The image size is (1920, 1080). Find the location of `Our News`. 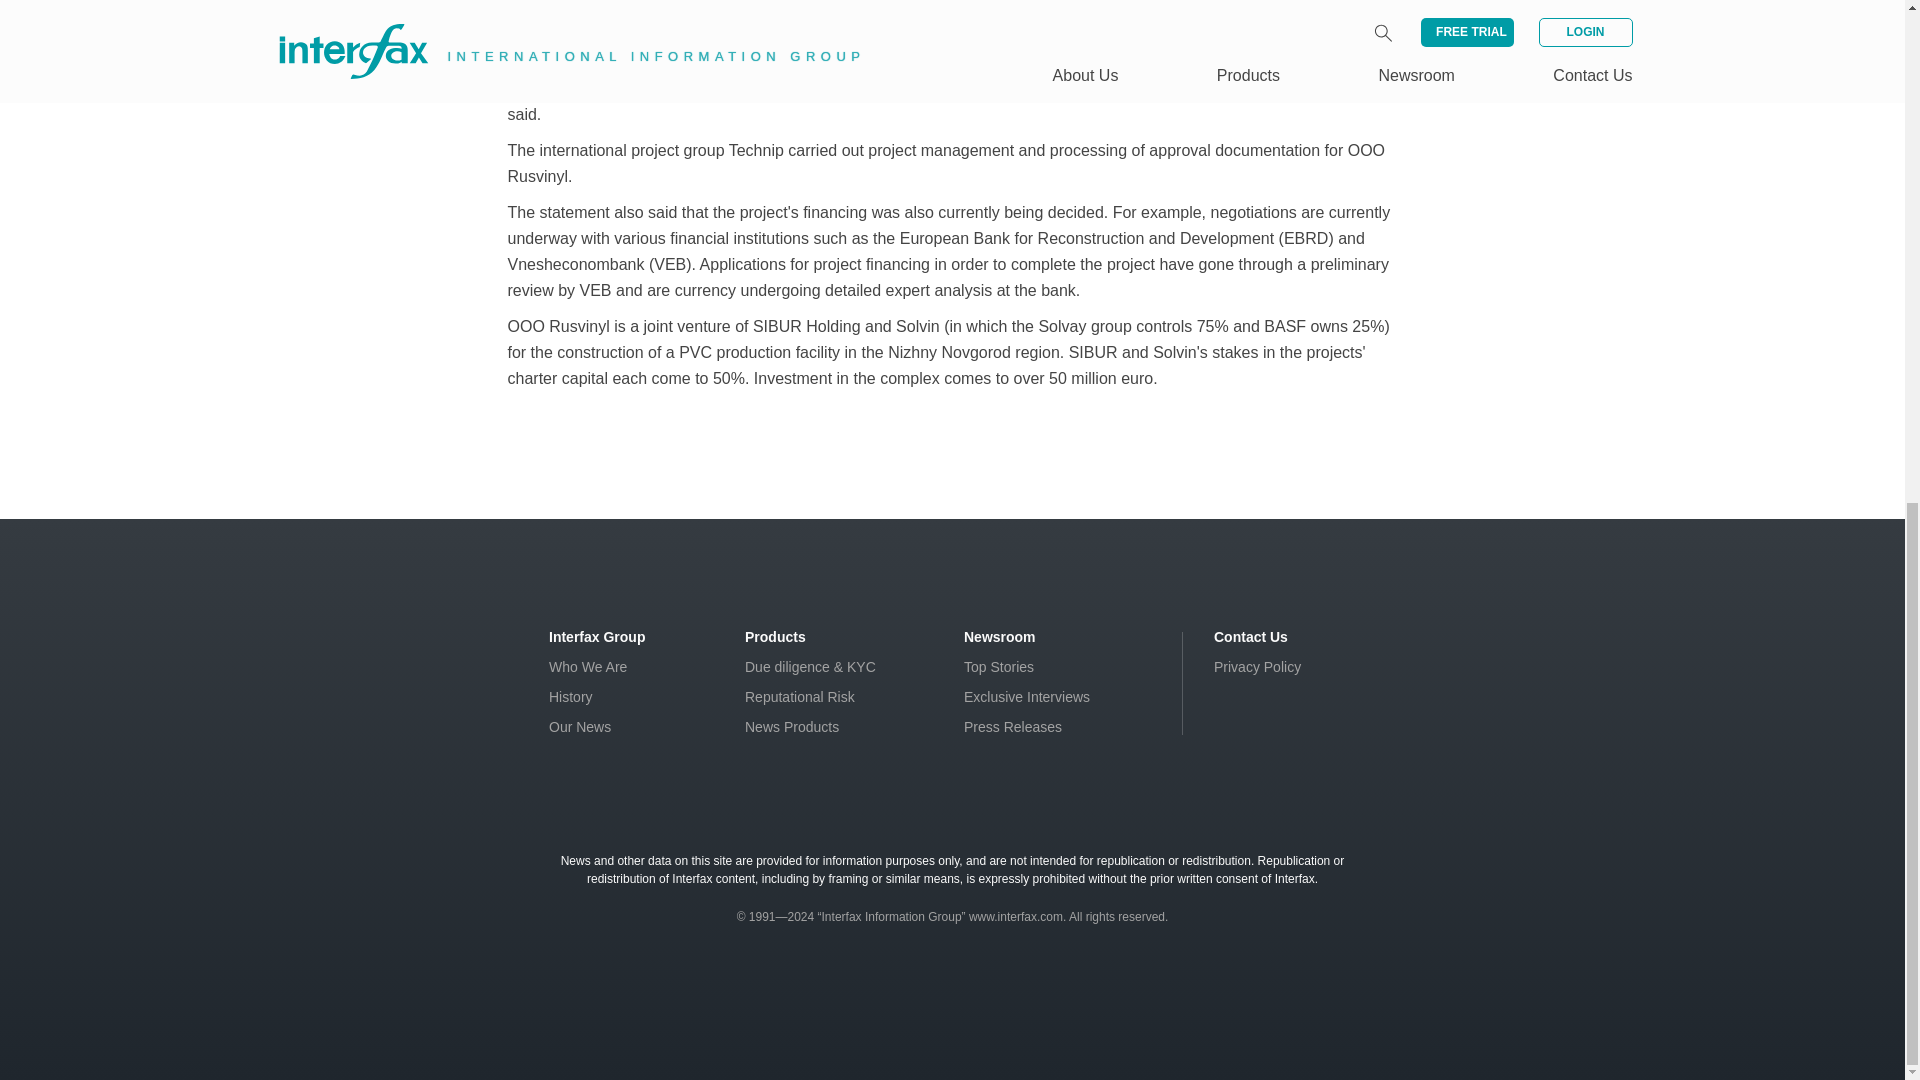

Our News is located at coordinates (580, 727).